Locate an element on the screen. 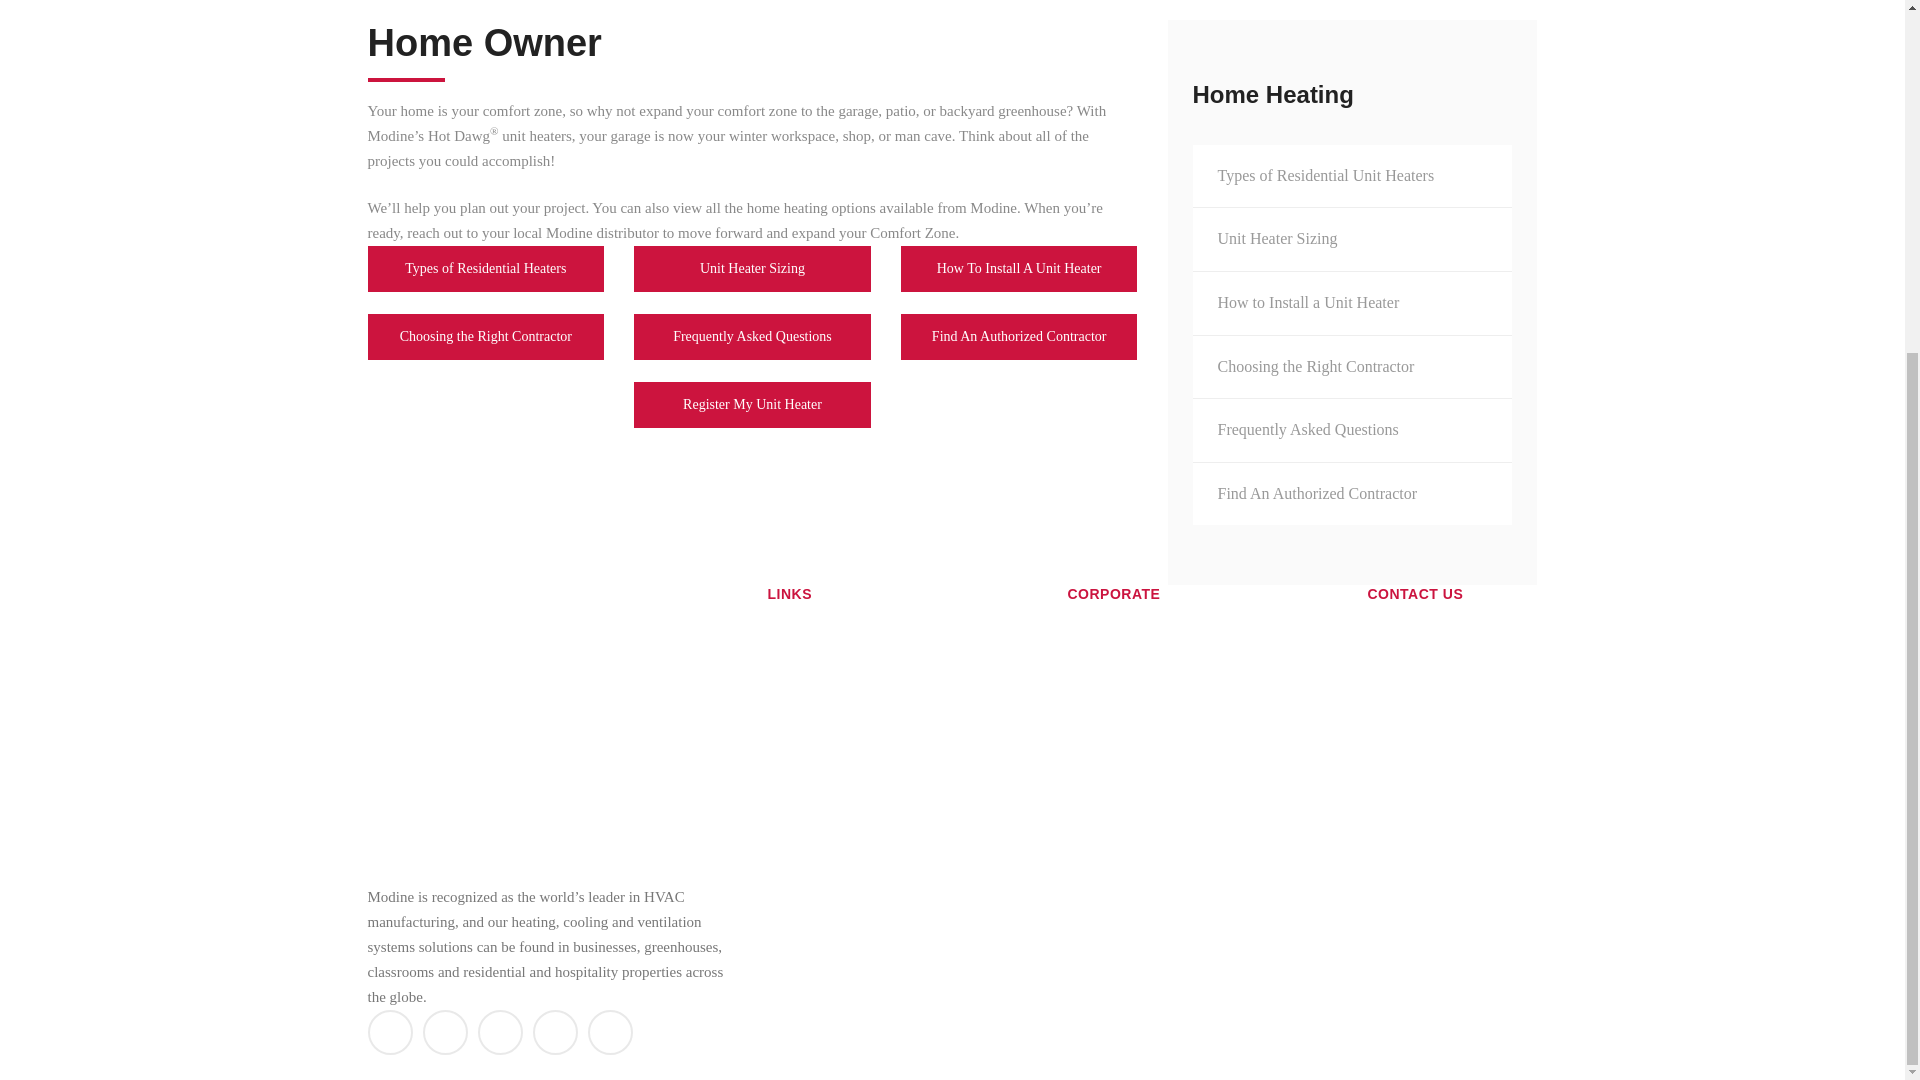 This screenshot has height=1080, width=1920. Choosing the Right Contractor is located at coordinates (1352, 366).